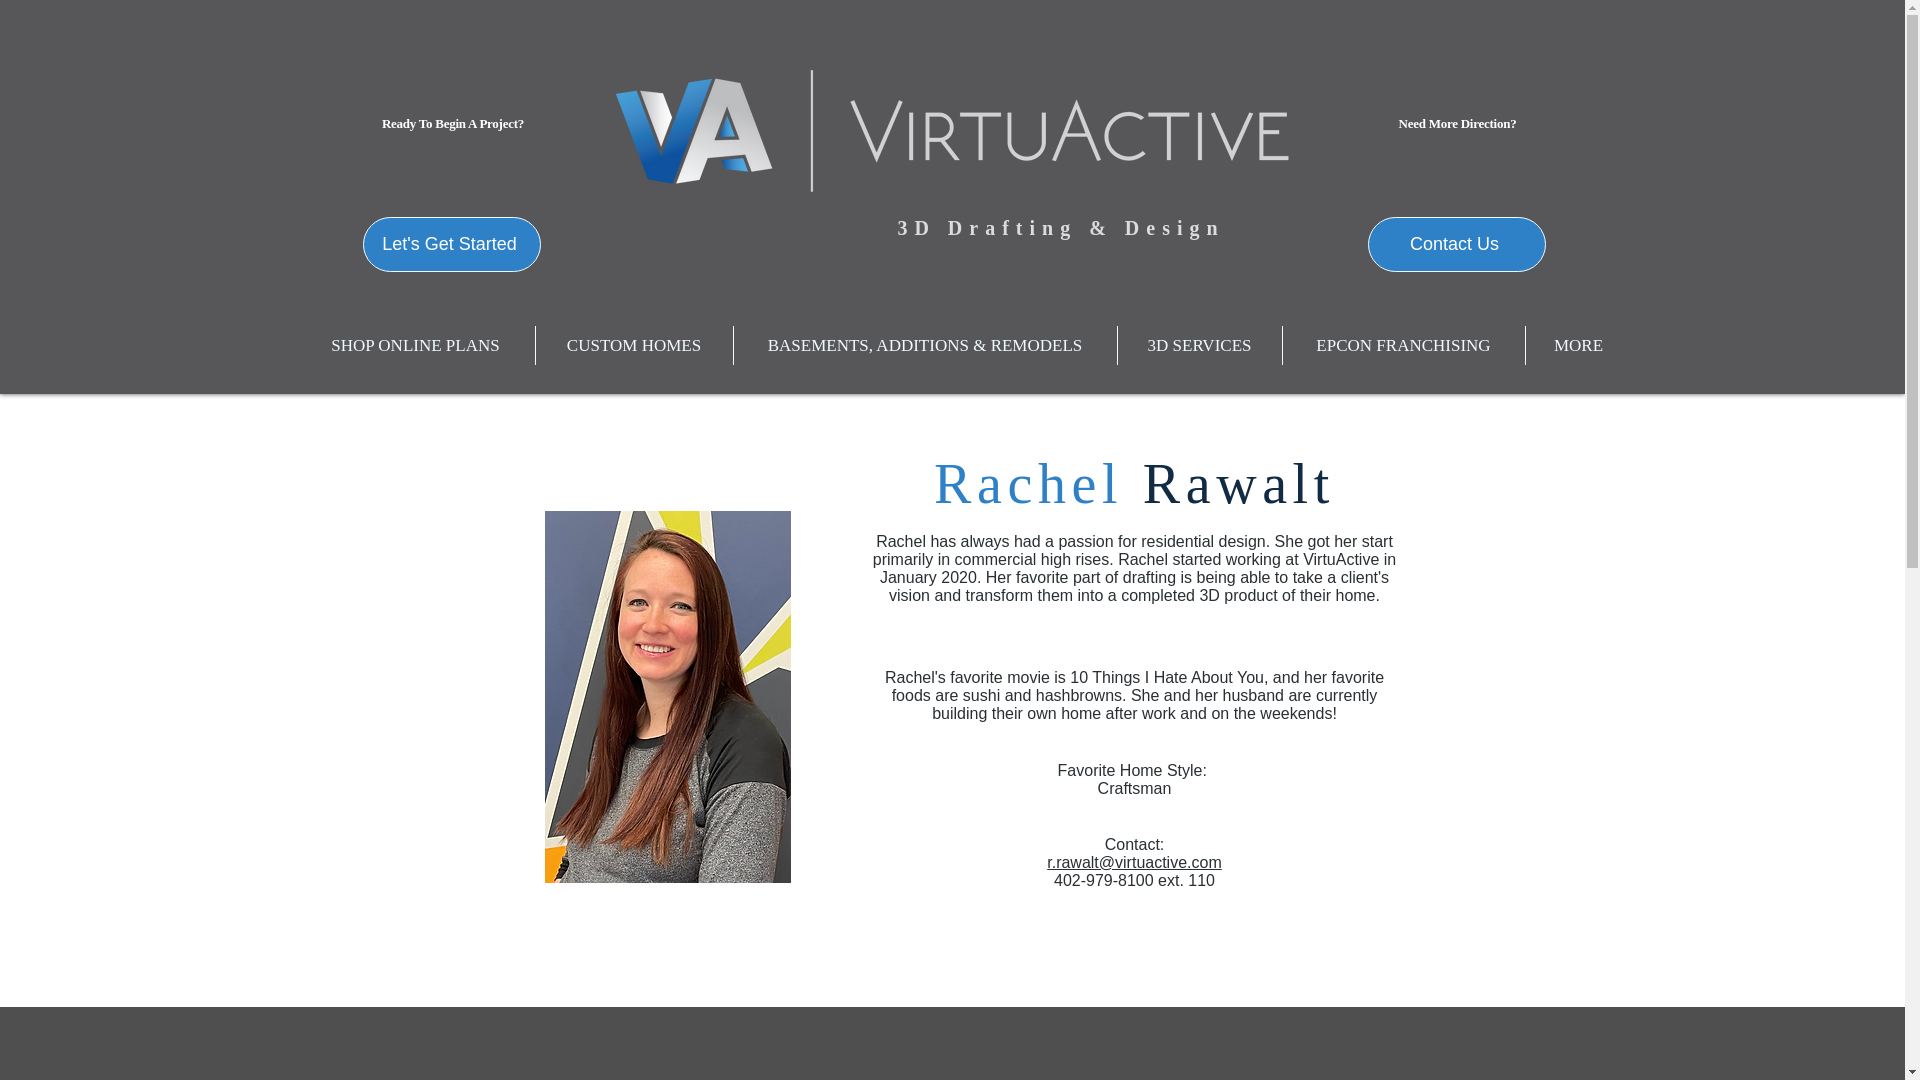 Image resolution: width=1920 pixels, height=1080 pixels. What do you see at coordinates (634, 346) in the screenshot?
I see `CUSTOM HOMES` at bounding box center [634, 346].